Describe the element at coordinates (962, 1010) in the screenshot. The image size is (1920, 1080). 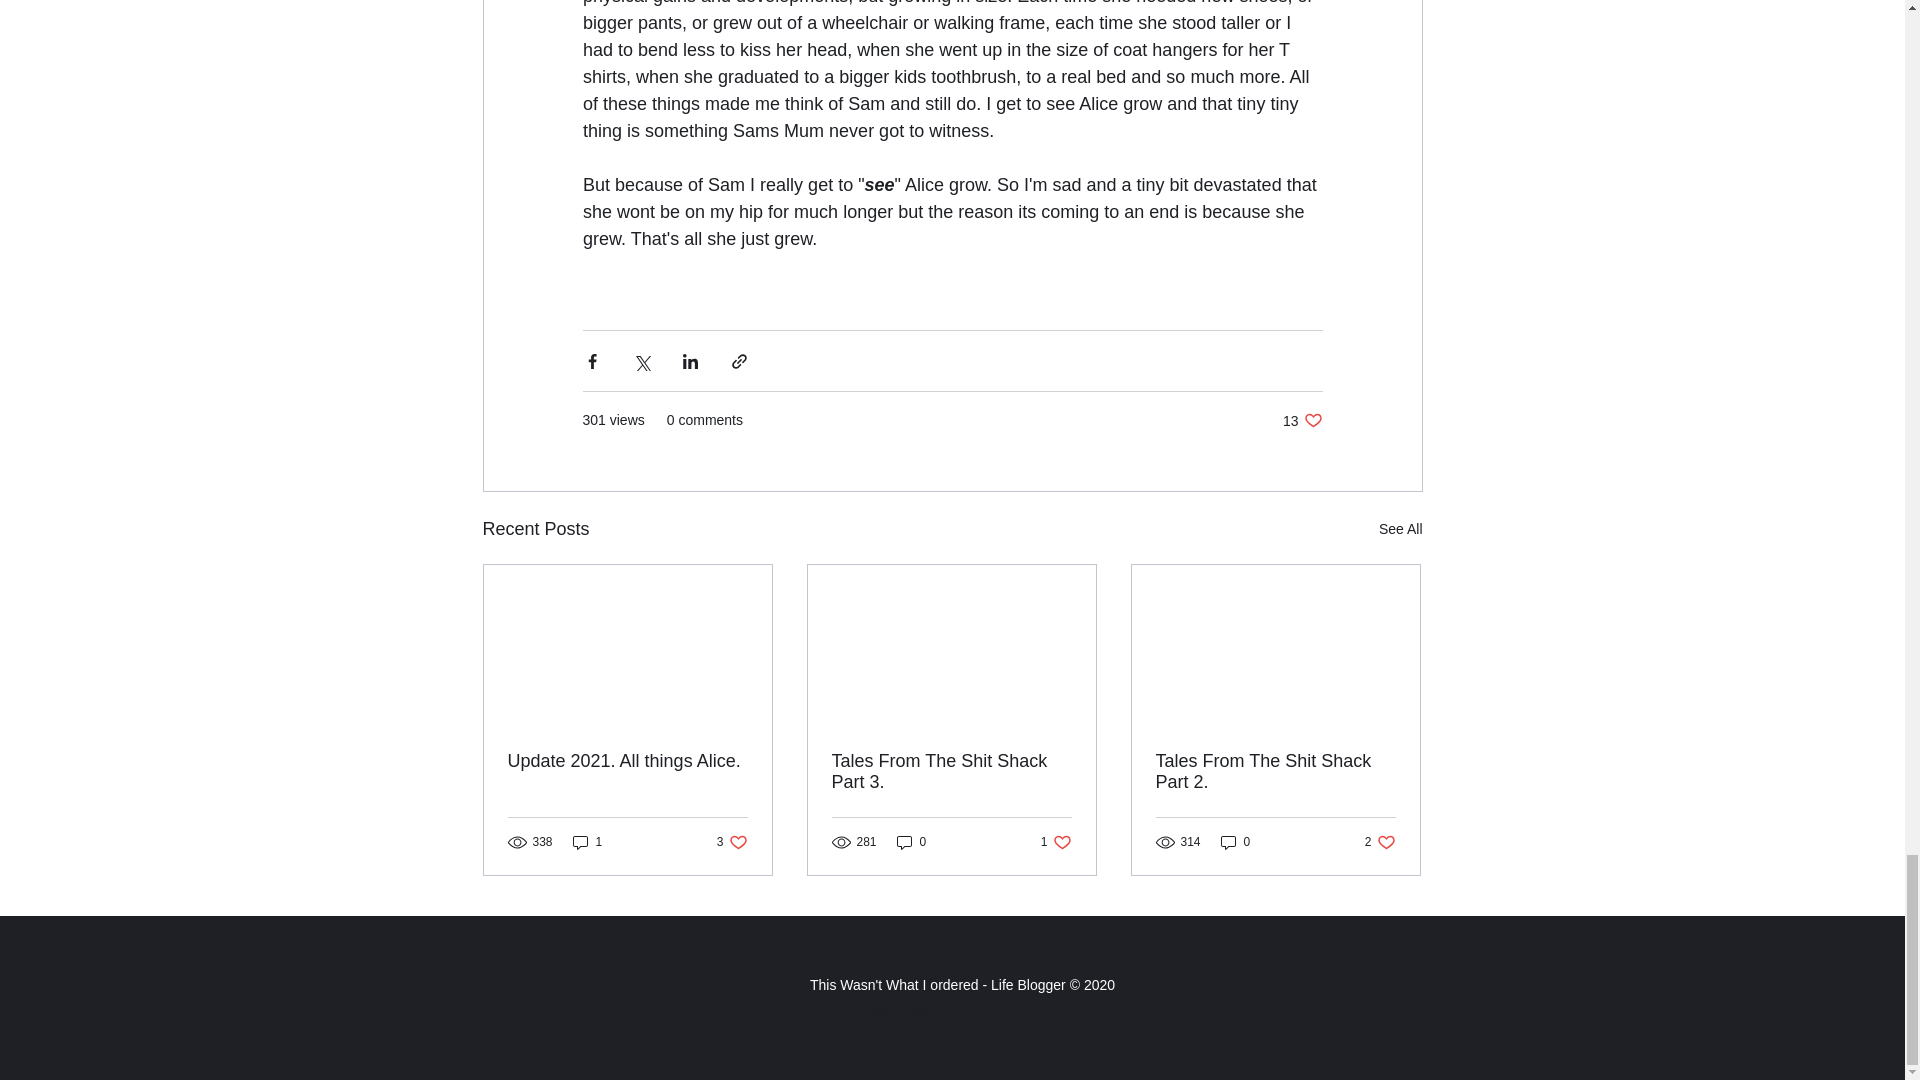
I see `www.thiswasntwhatiordered.com` at that location.